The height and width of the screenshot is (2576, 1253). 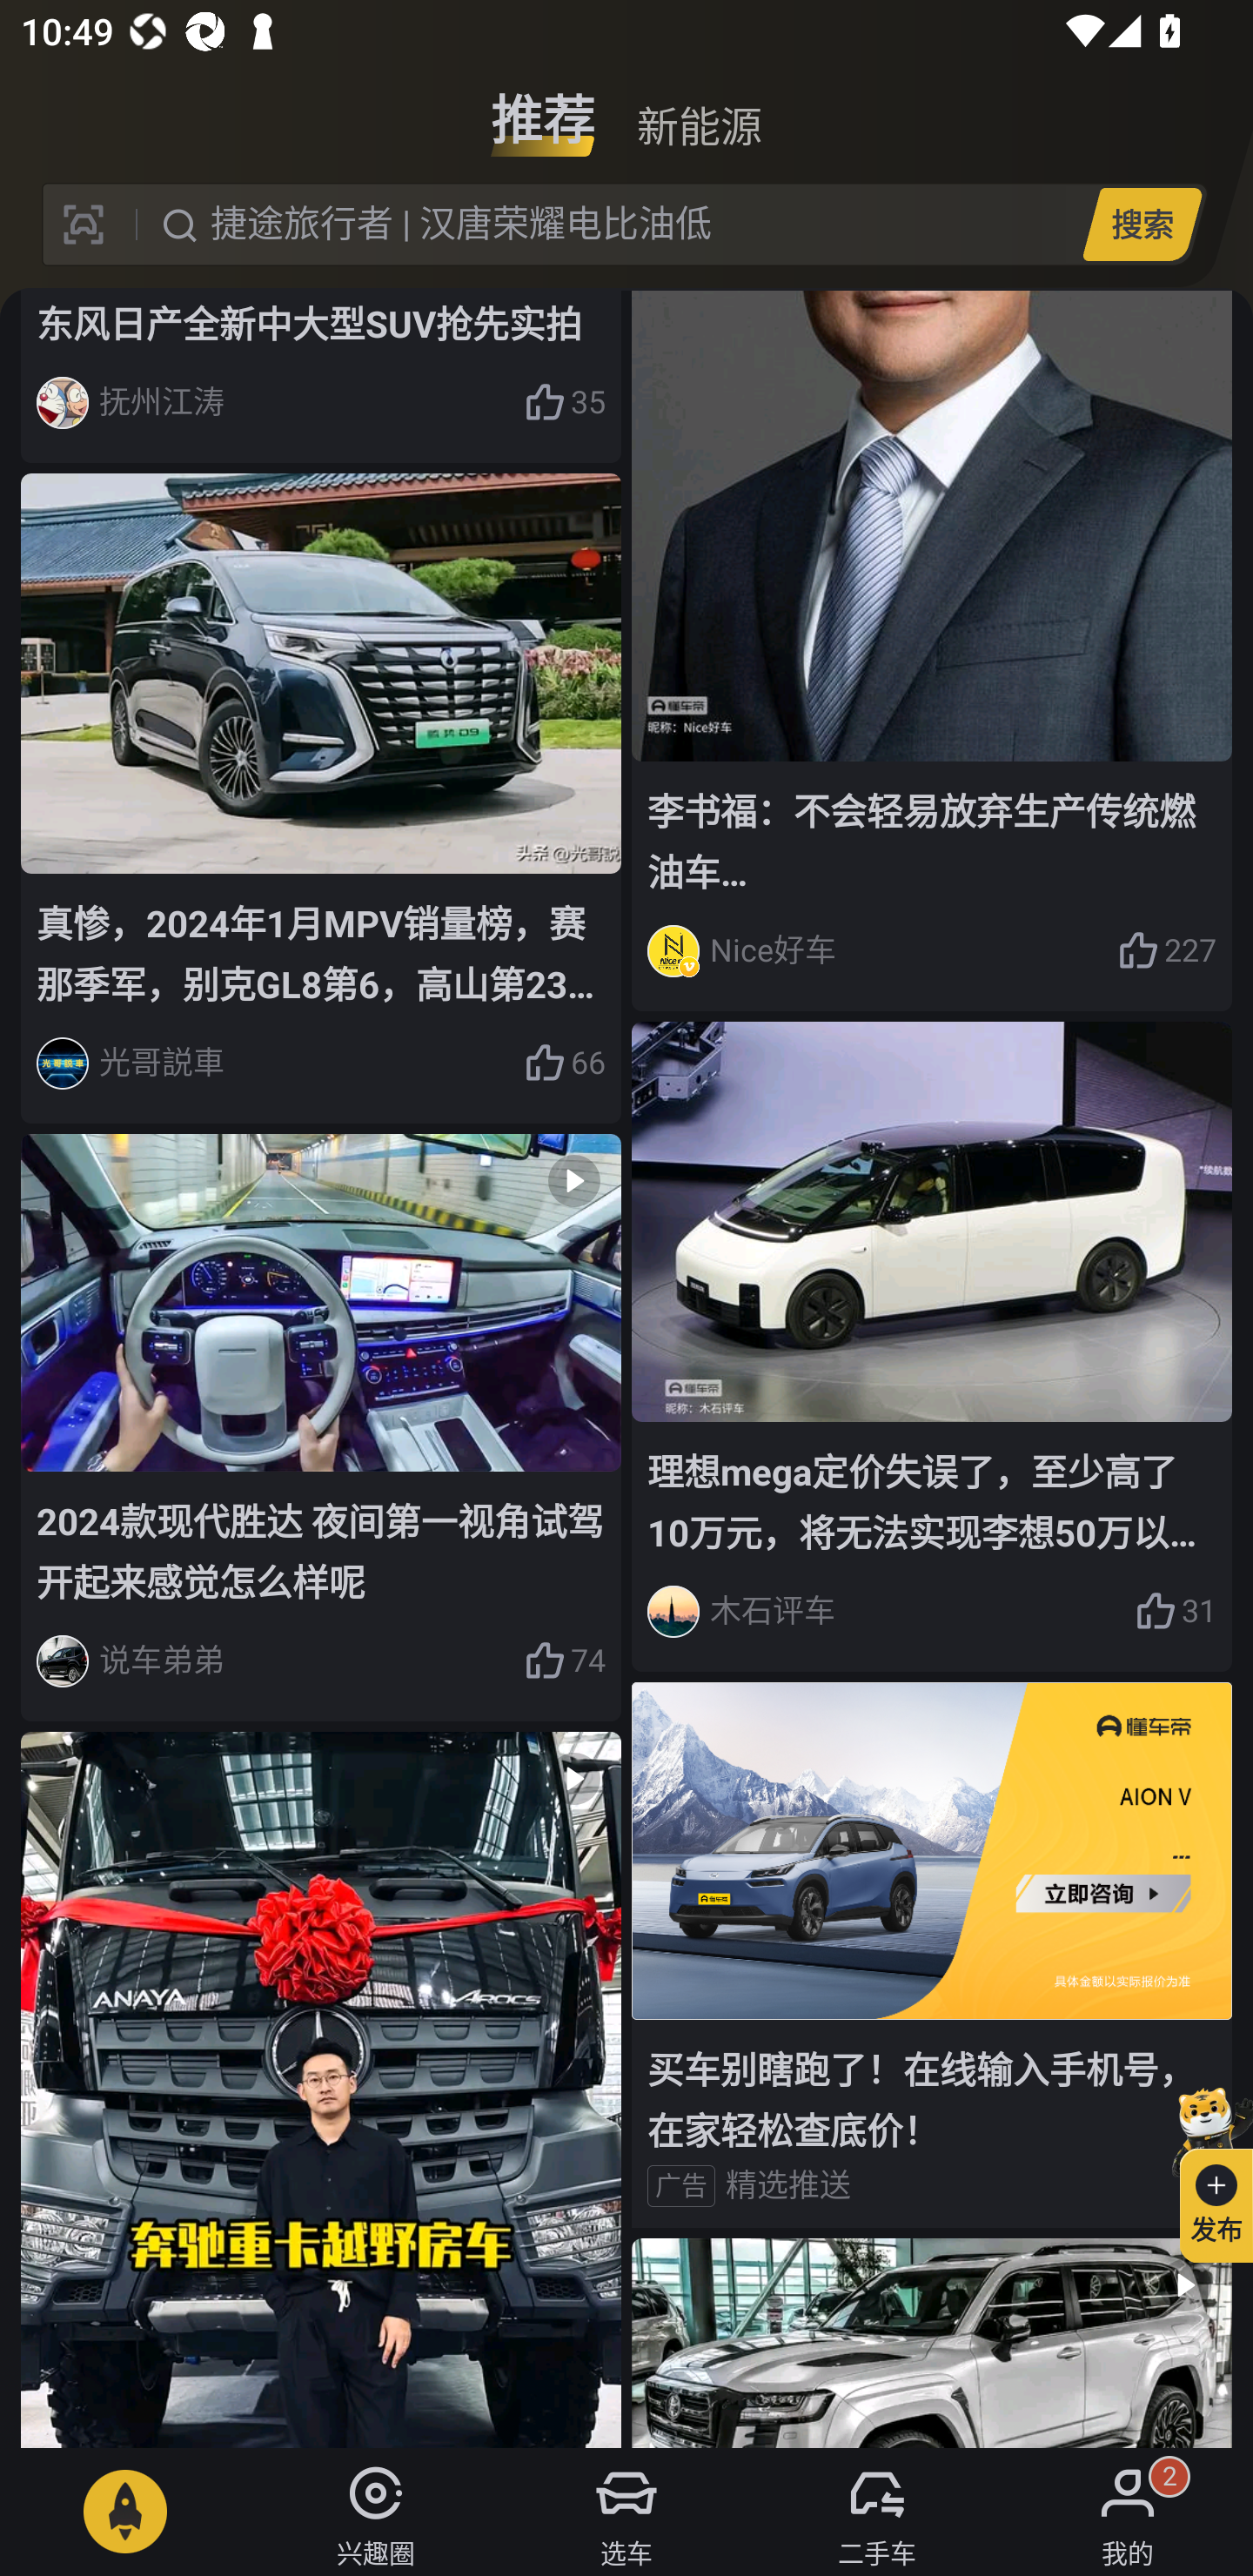 What do you see at coordinates (564, 1063) in the screenshot?
I see `66` at bounding box center [564, 1063].